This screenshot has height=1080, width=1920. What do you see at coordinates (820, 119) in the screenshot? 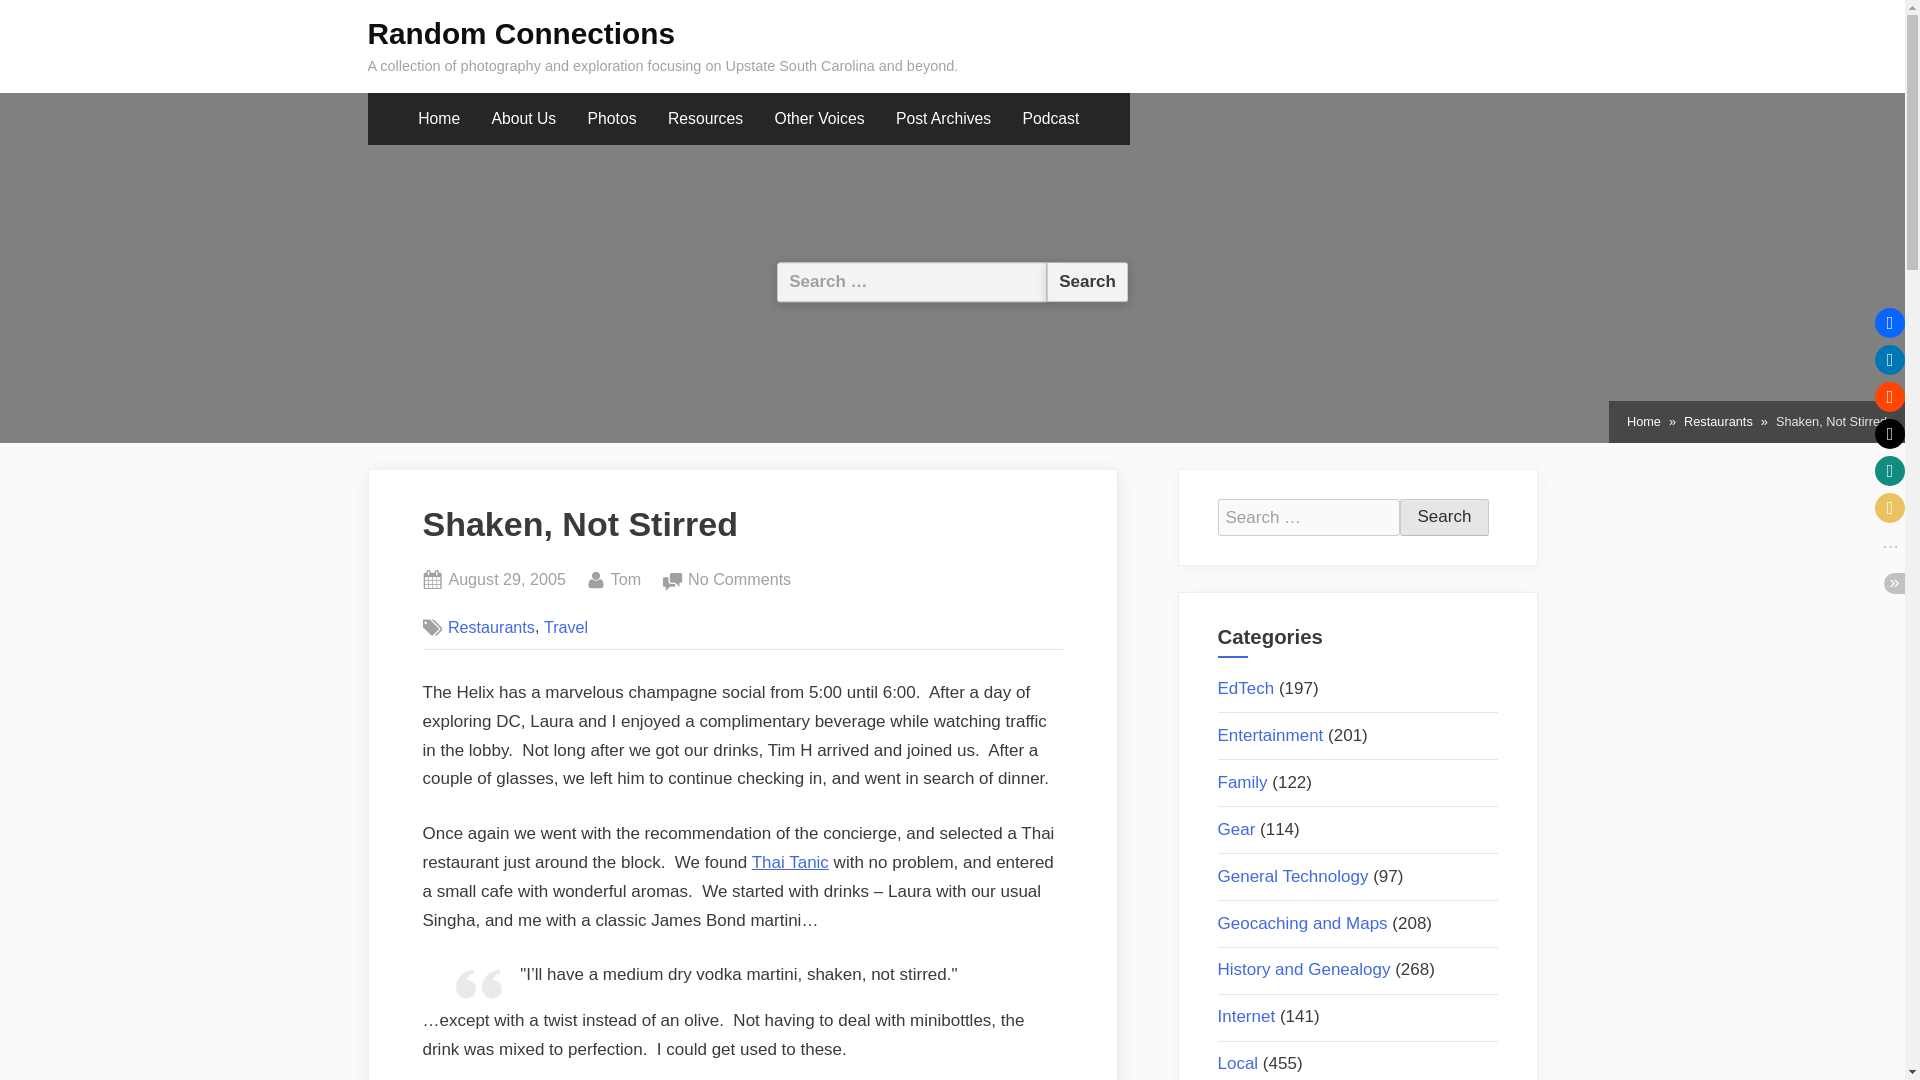
I see `Geocaching and Maps` at bounding box center [820, 119].